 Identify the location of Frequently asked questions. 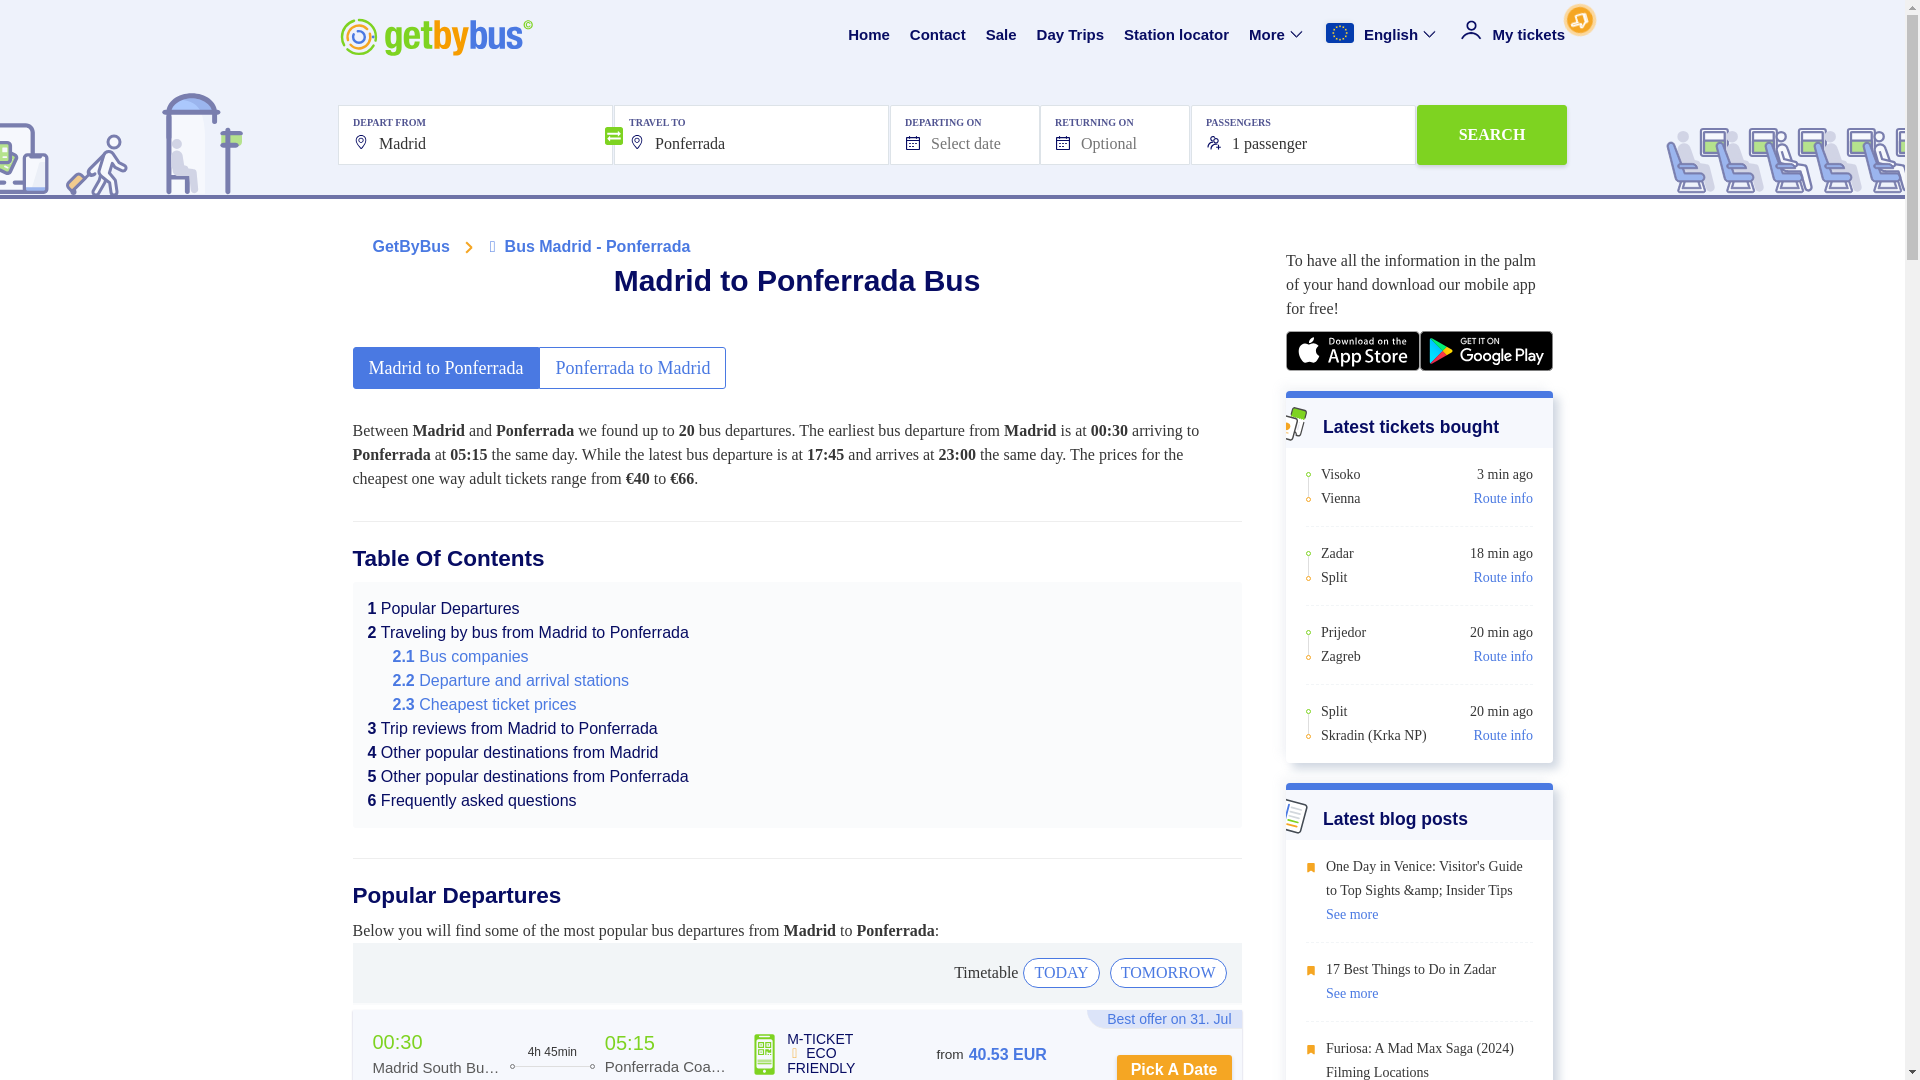
(472, 800).